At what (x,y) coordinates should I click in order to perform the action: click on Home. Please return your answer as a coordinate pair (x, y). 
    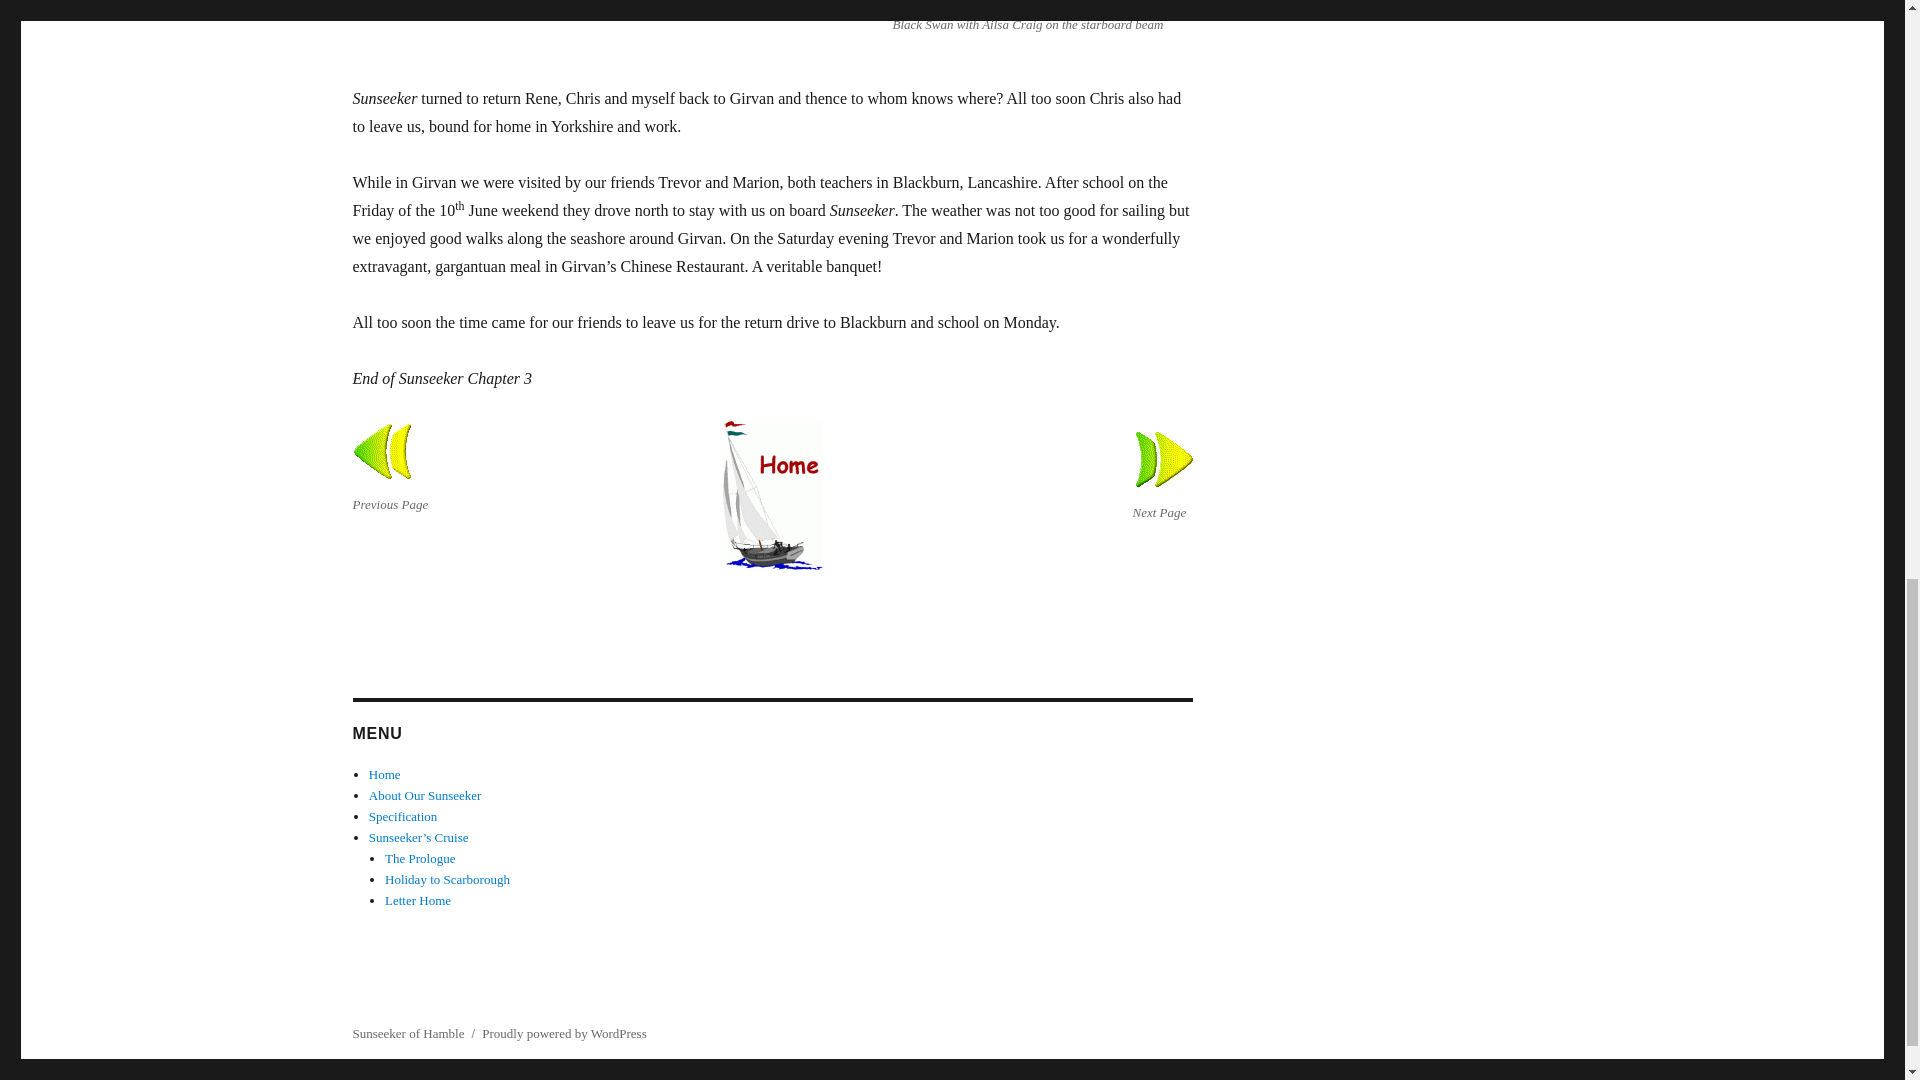
    Looking at the image, I should click on (384, 774).